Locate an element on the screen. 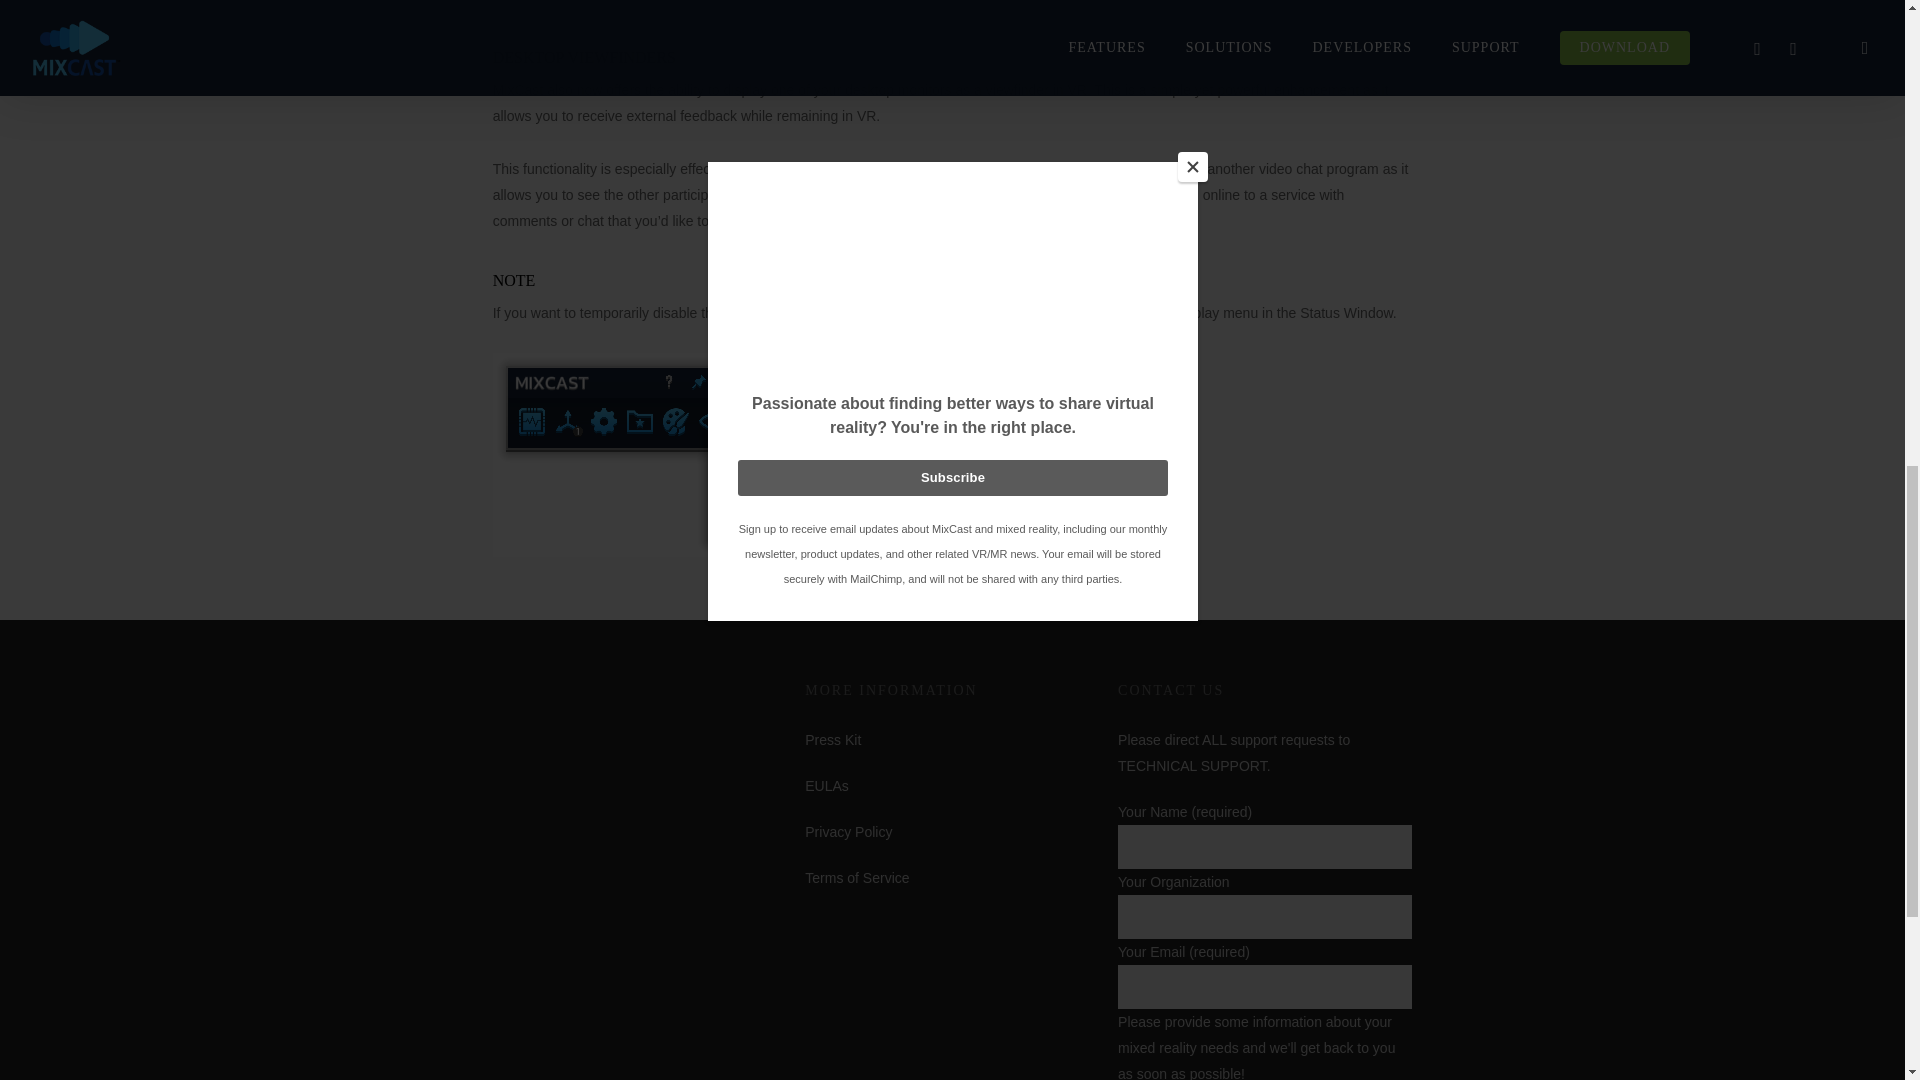 The width and height of the screenshot is (1920, 1080). TECHNICAL SUPPORT is located at coordinates (1192, 766).